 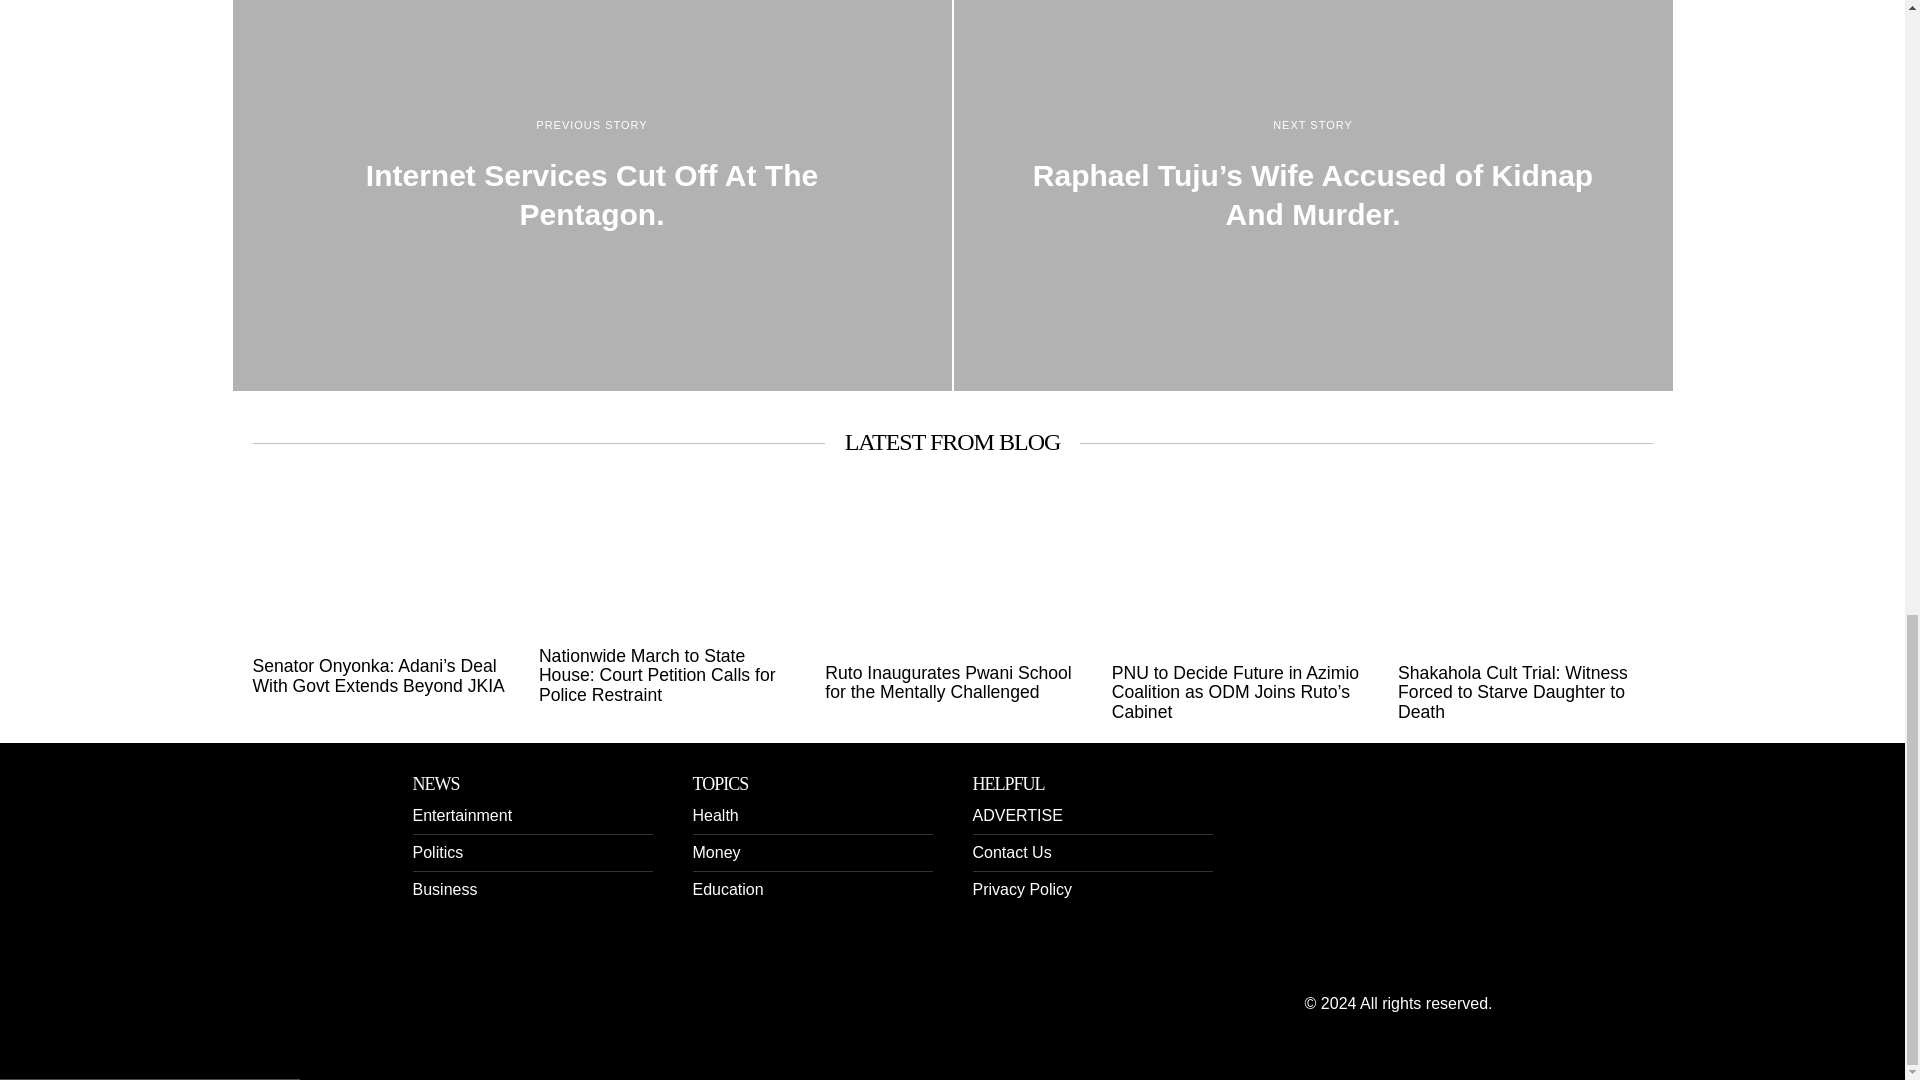 What do you see at coordinates (444, 889) in the screenshot?
I see `Business` at bounding box center [444, 889].